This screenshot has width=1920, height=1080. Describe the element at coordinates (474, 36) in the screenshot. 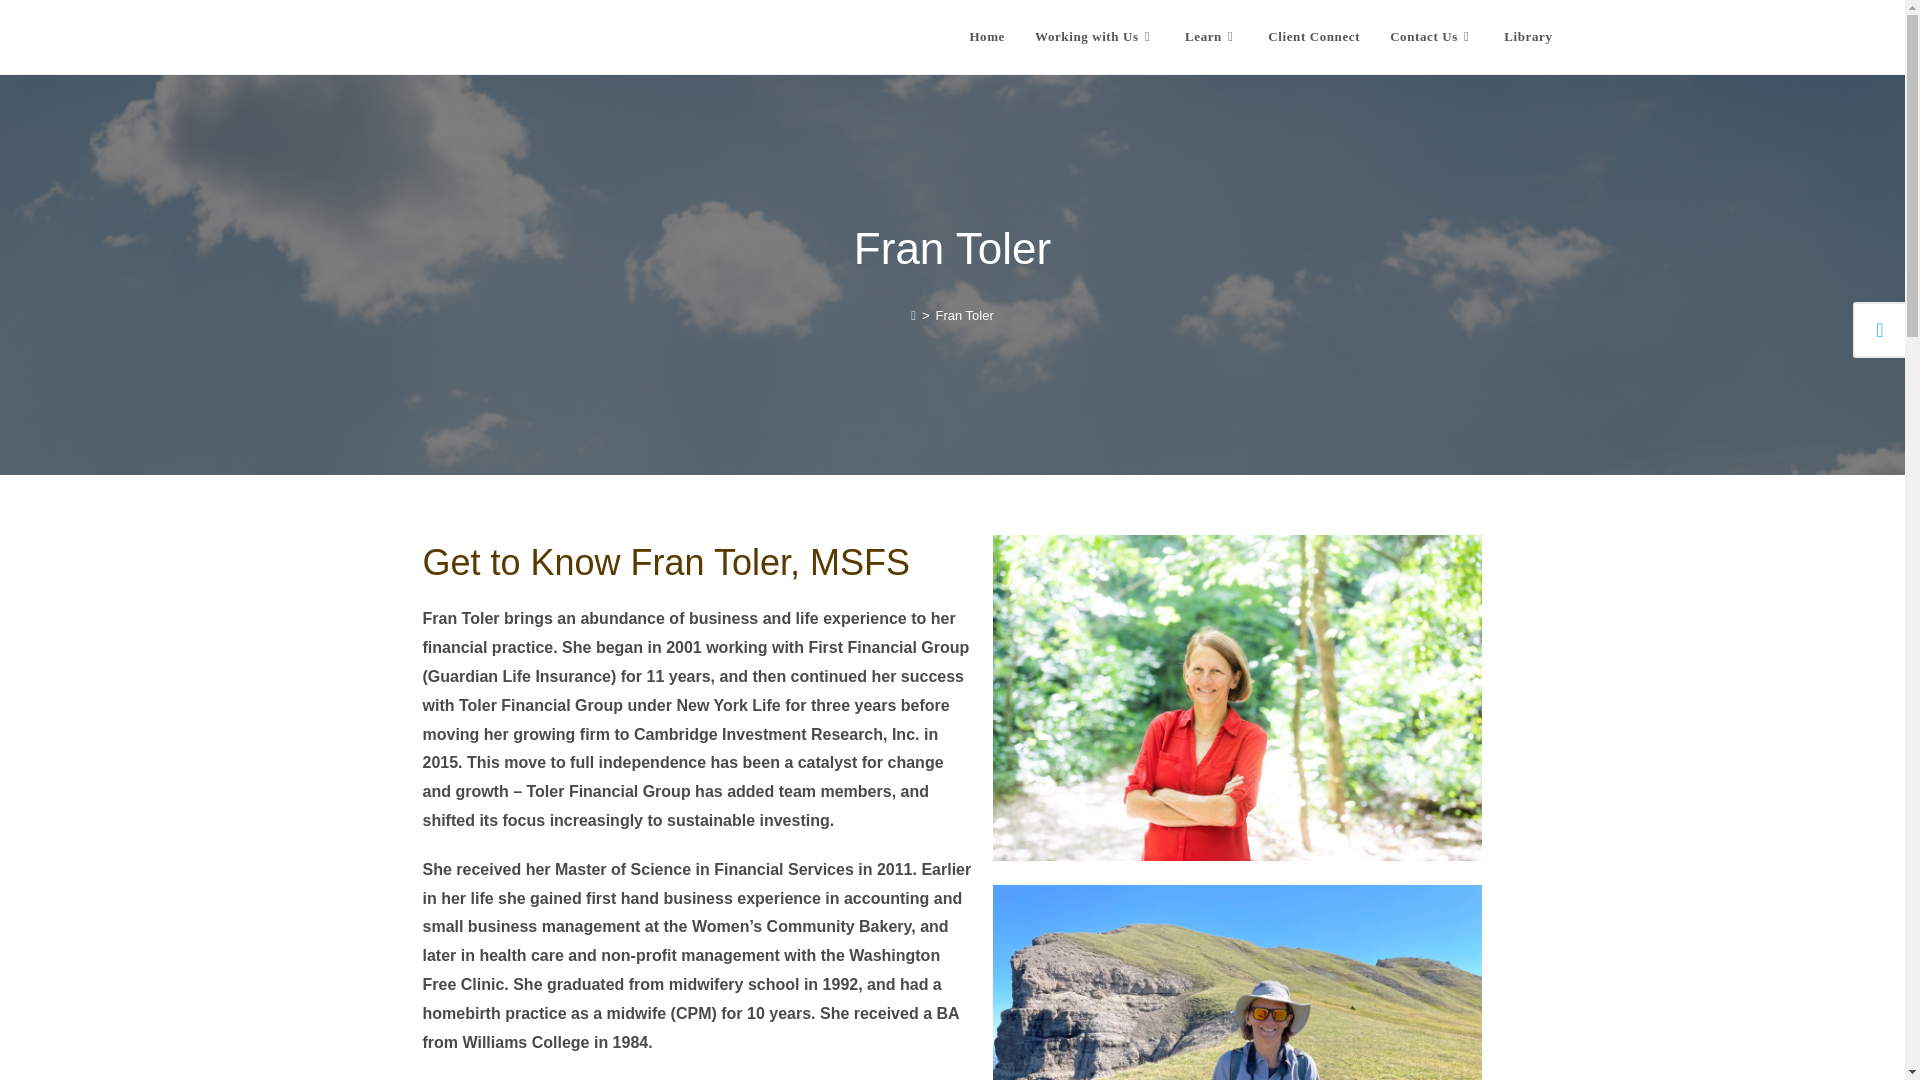

I see `Toler Financial Group` at that location.